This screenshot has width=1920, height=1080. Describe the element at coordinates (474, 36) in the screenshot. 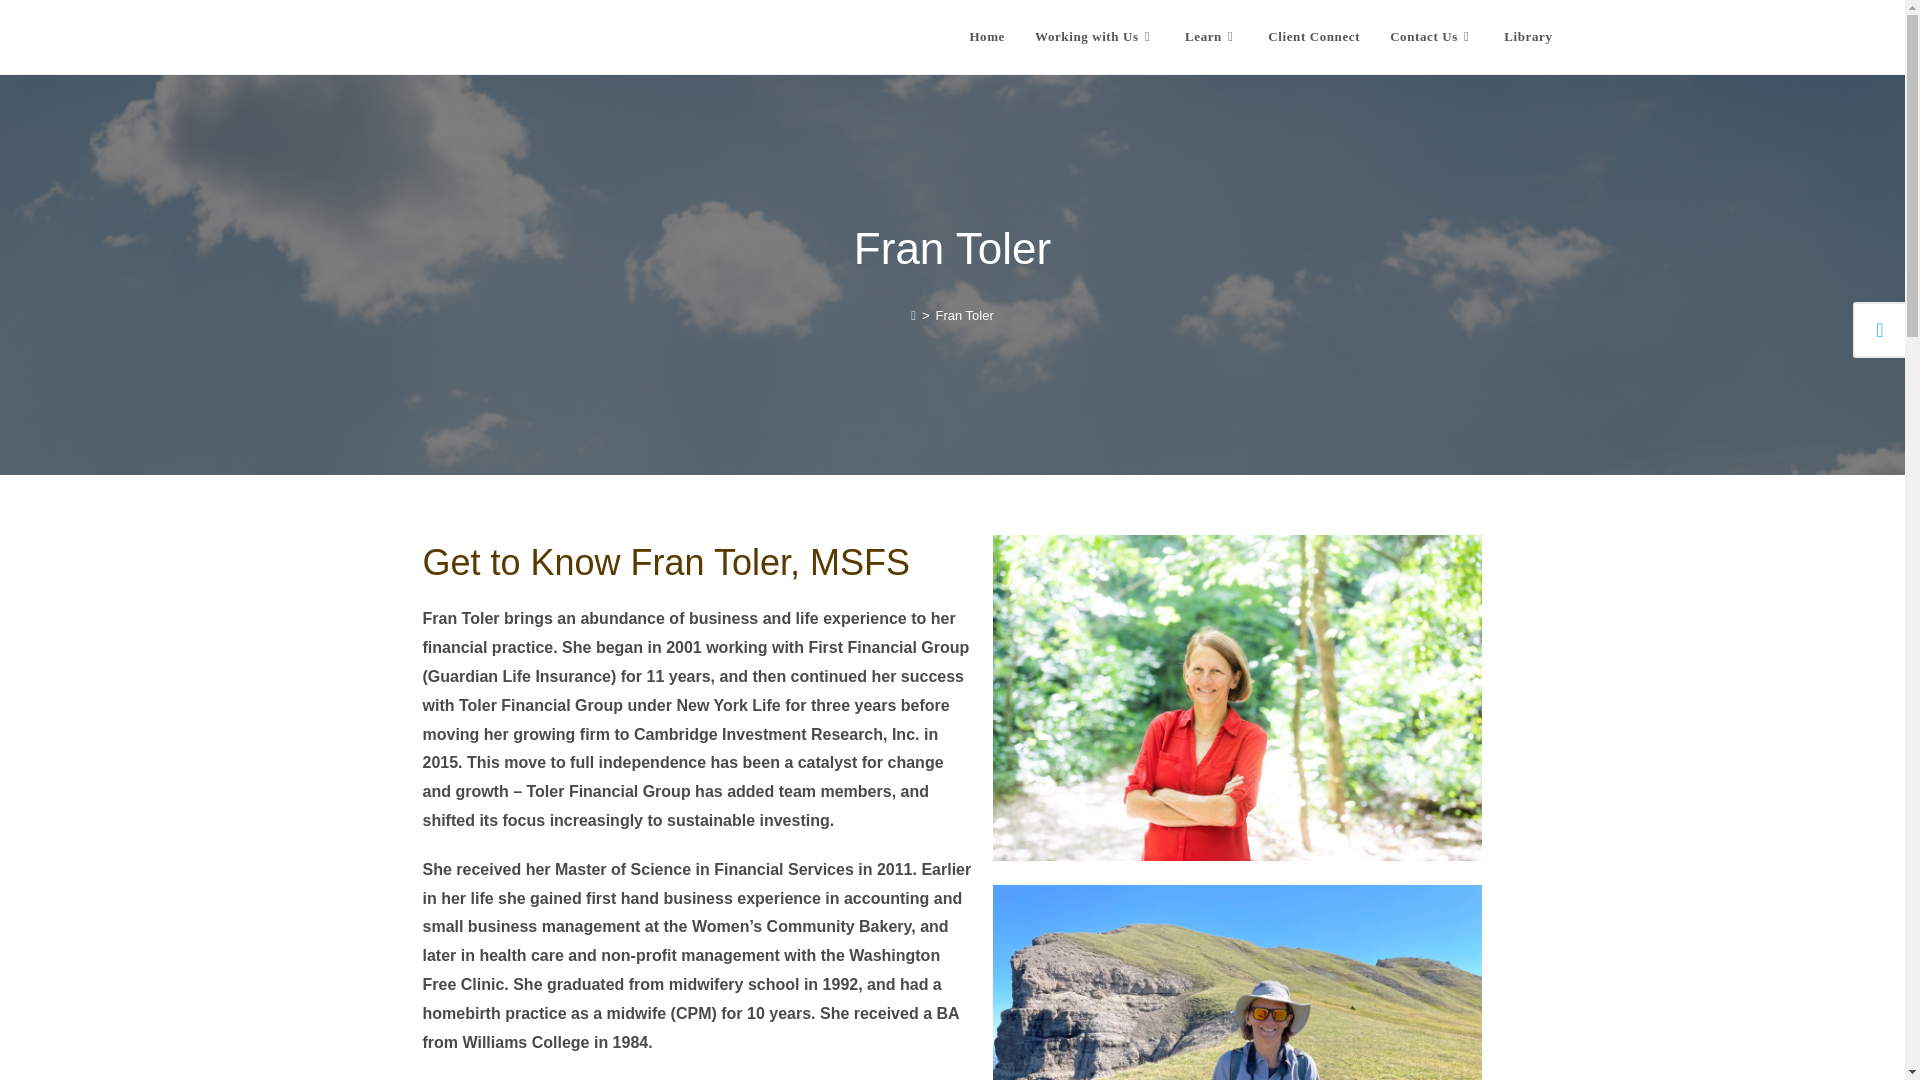

I see `Toler Financial Group` at that location.